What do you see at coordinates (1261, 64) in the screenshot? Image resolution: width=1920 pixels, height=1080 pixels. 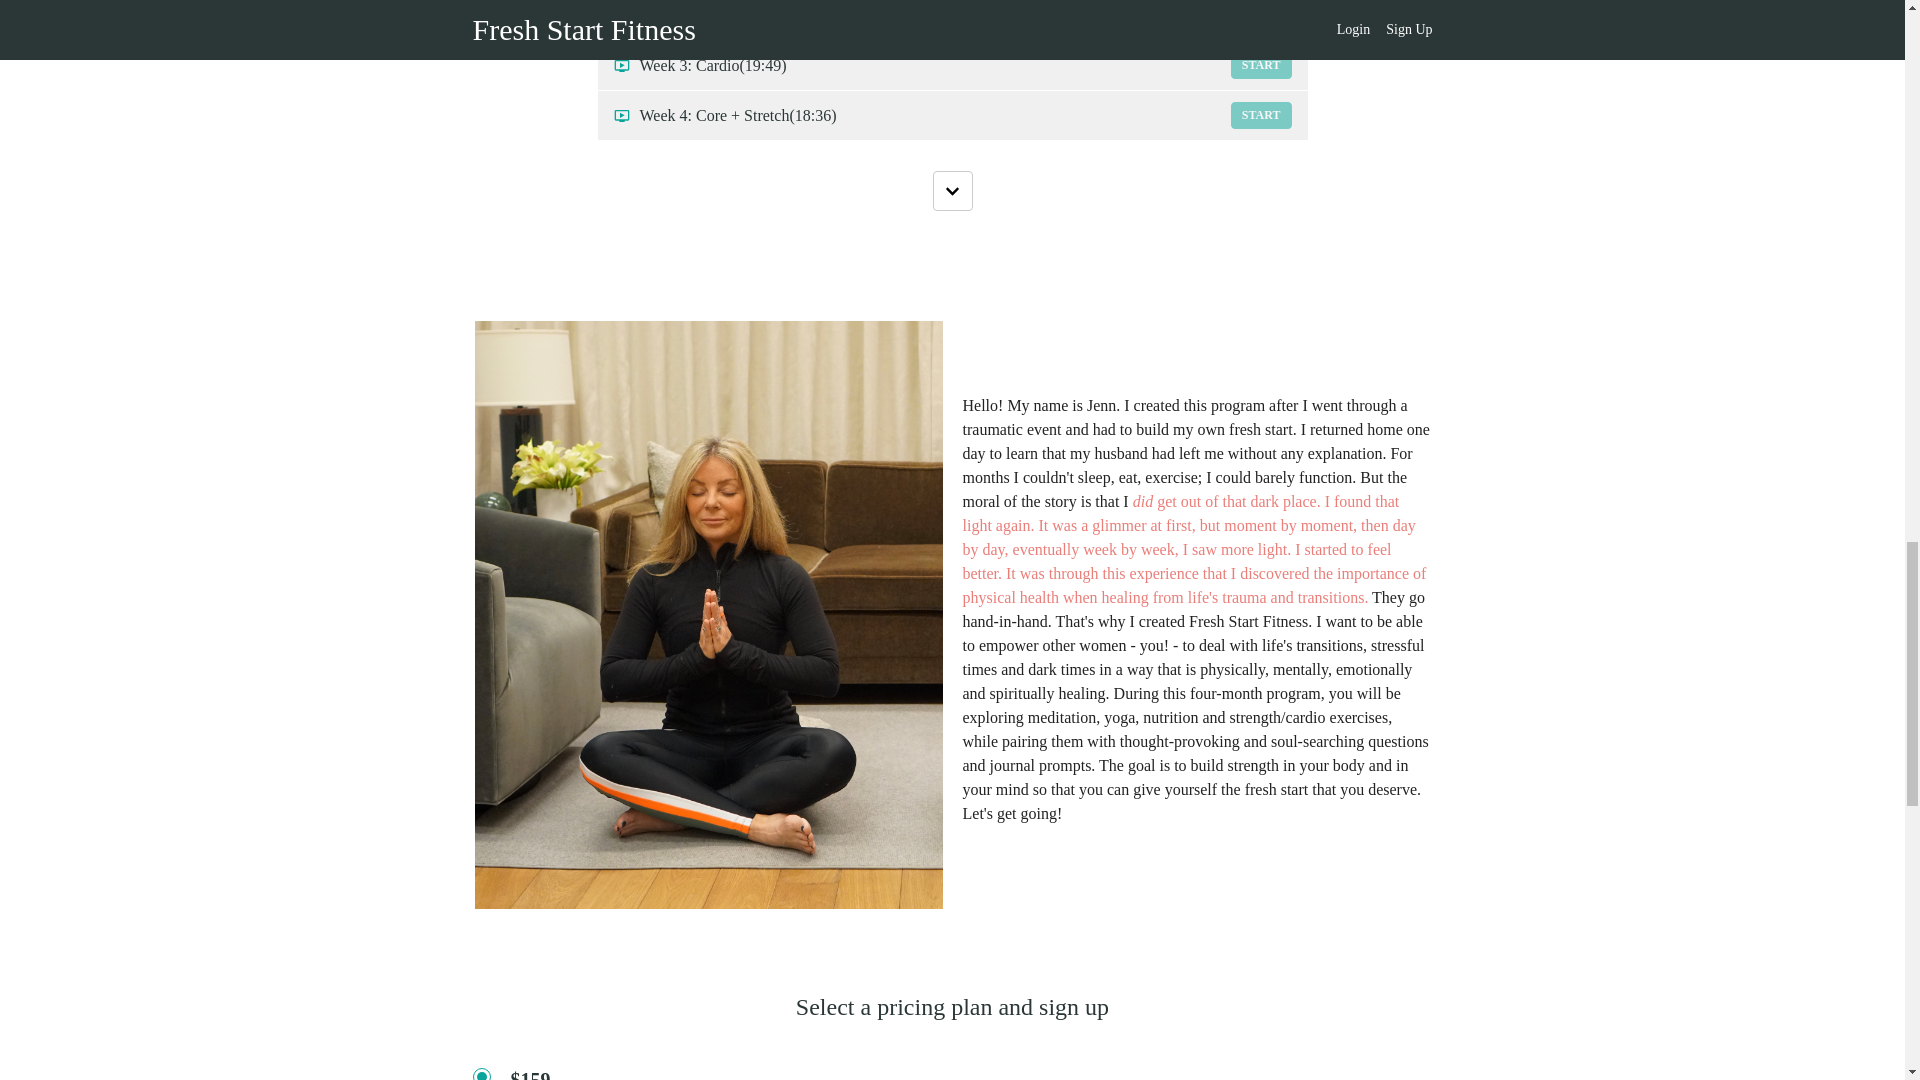 I see `START` at bounding box center [1261, 64].